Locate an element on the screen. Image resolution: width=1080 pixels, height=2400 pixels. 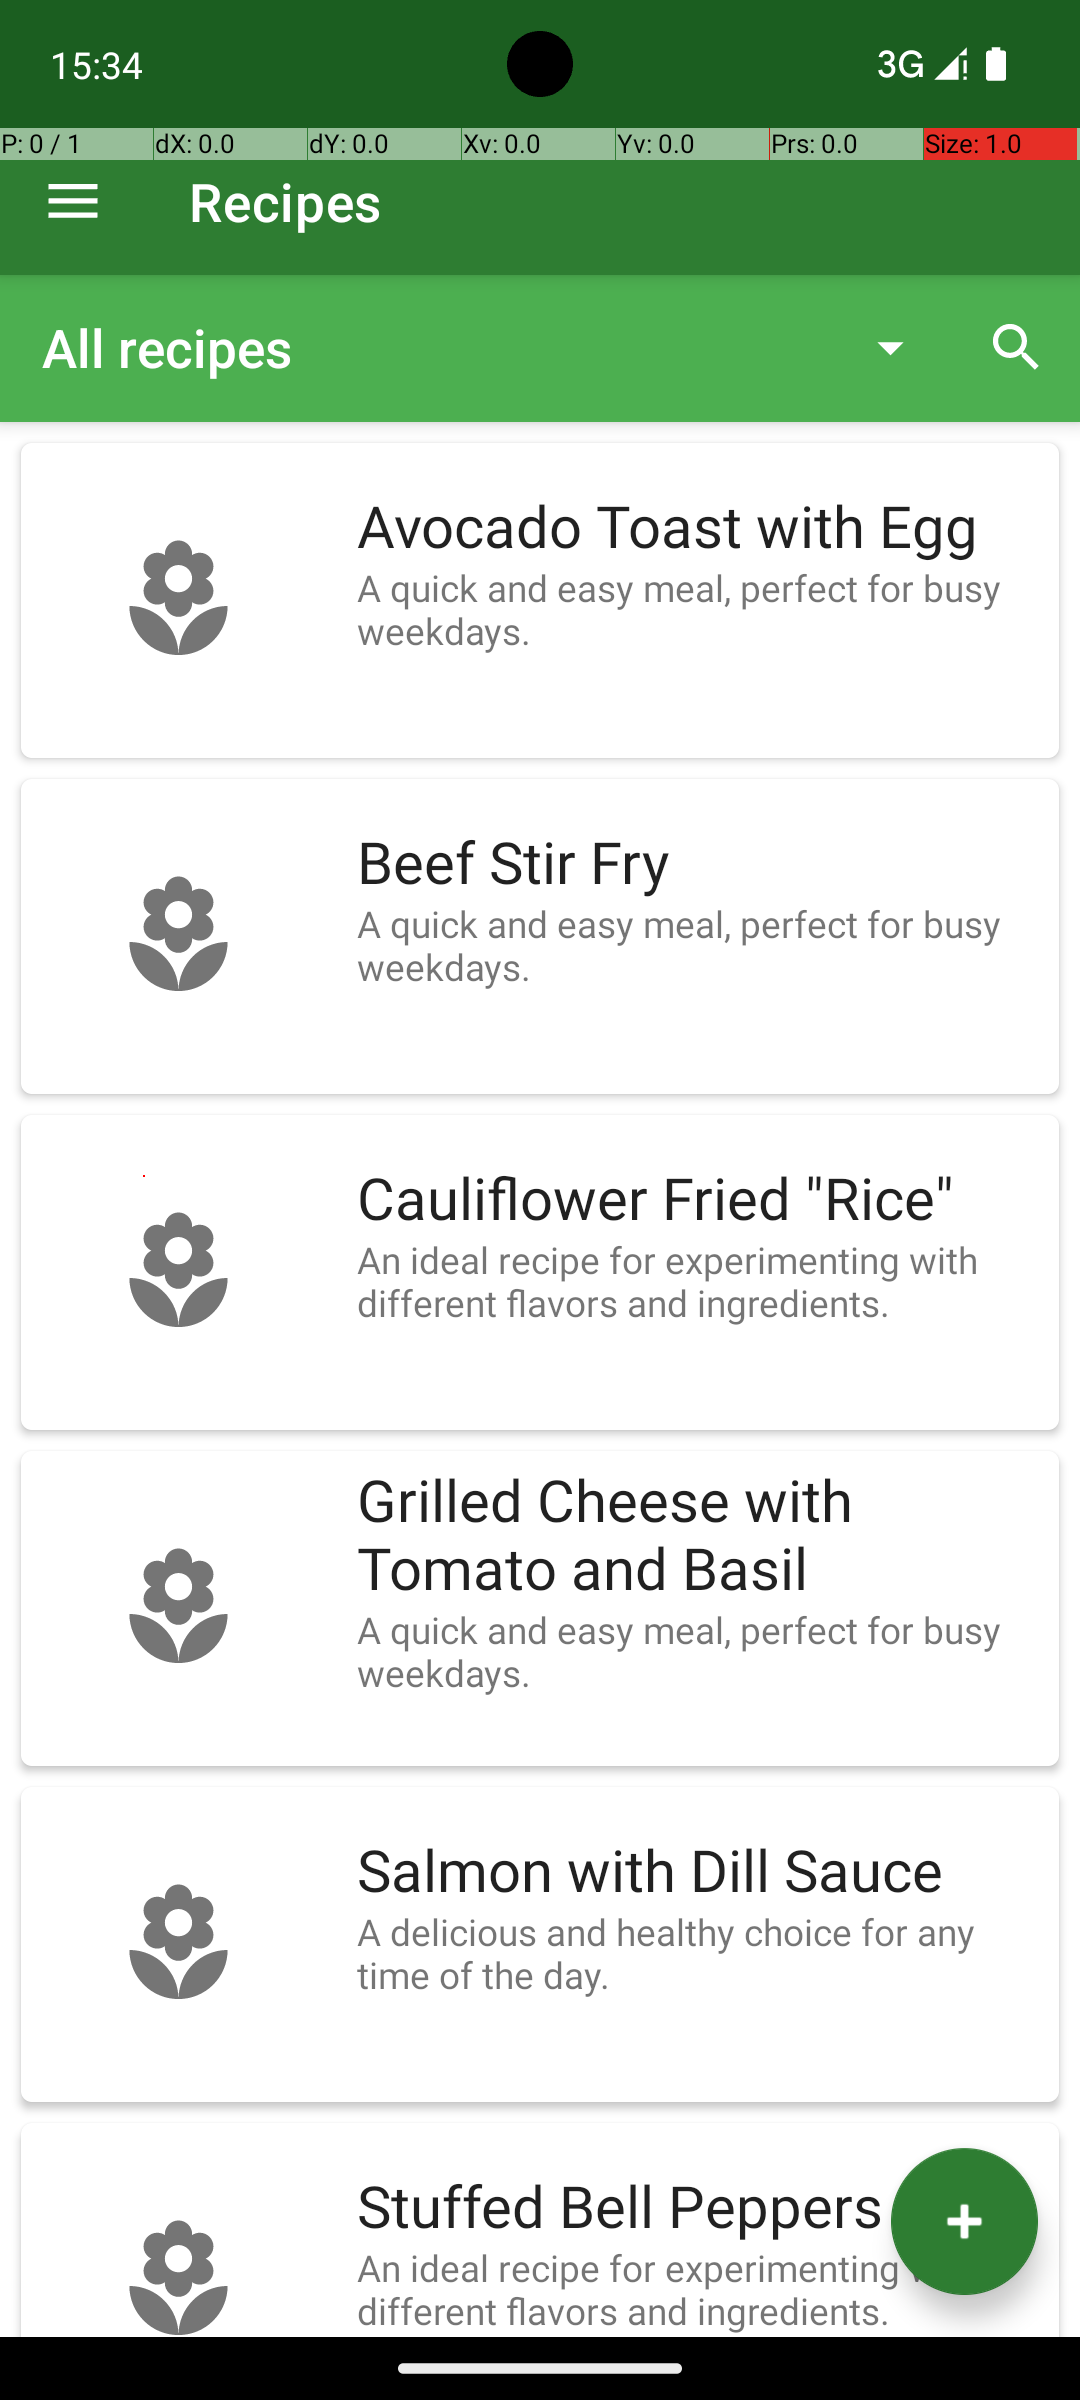
Avocado Toast with Egg is located at coordinates (698, 528).